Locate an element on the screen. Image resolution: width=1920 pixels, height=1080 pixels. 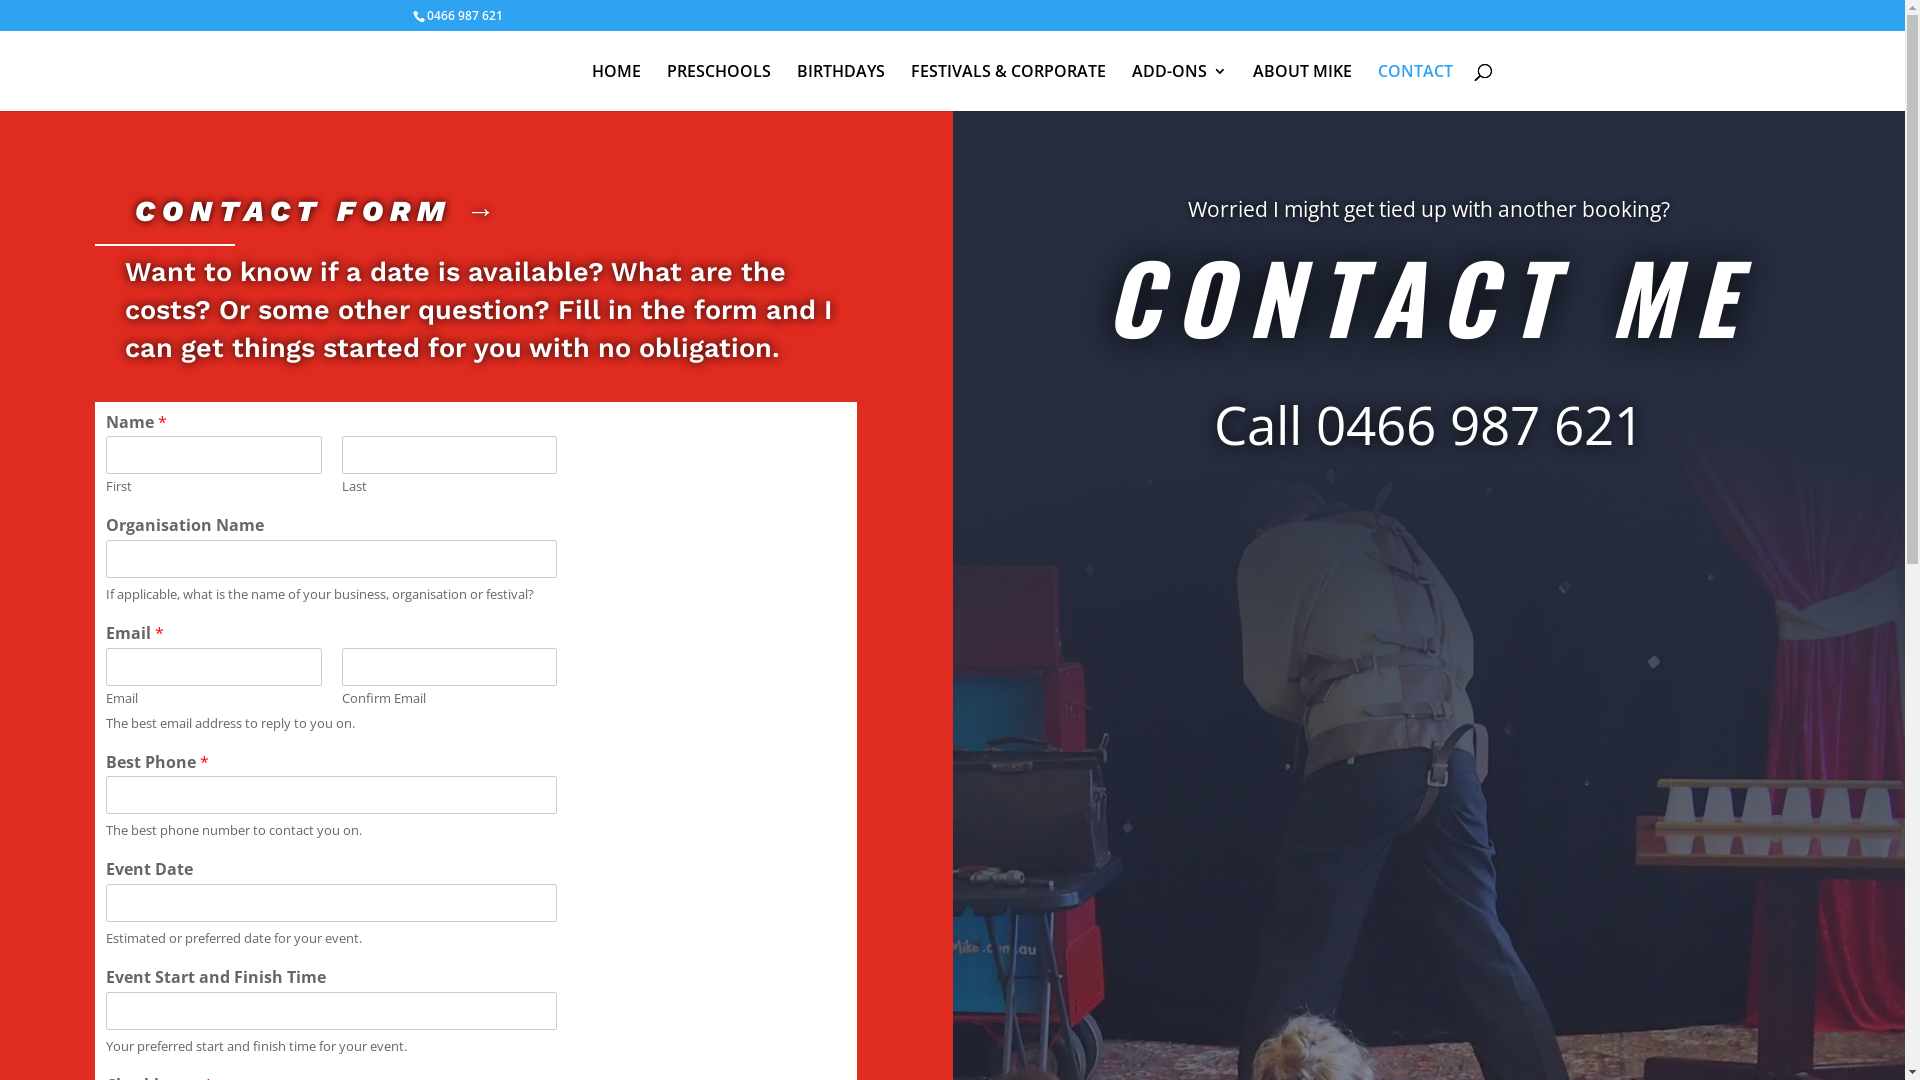
PRESCHOOLS is located at coordinates (718, 88).